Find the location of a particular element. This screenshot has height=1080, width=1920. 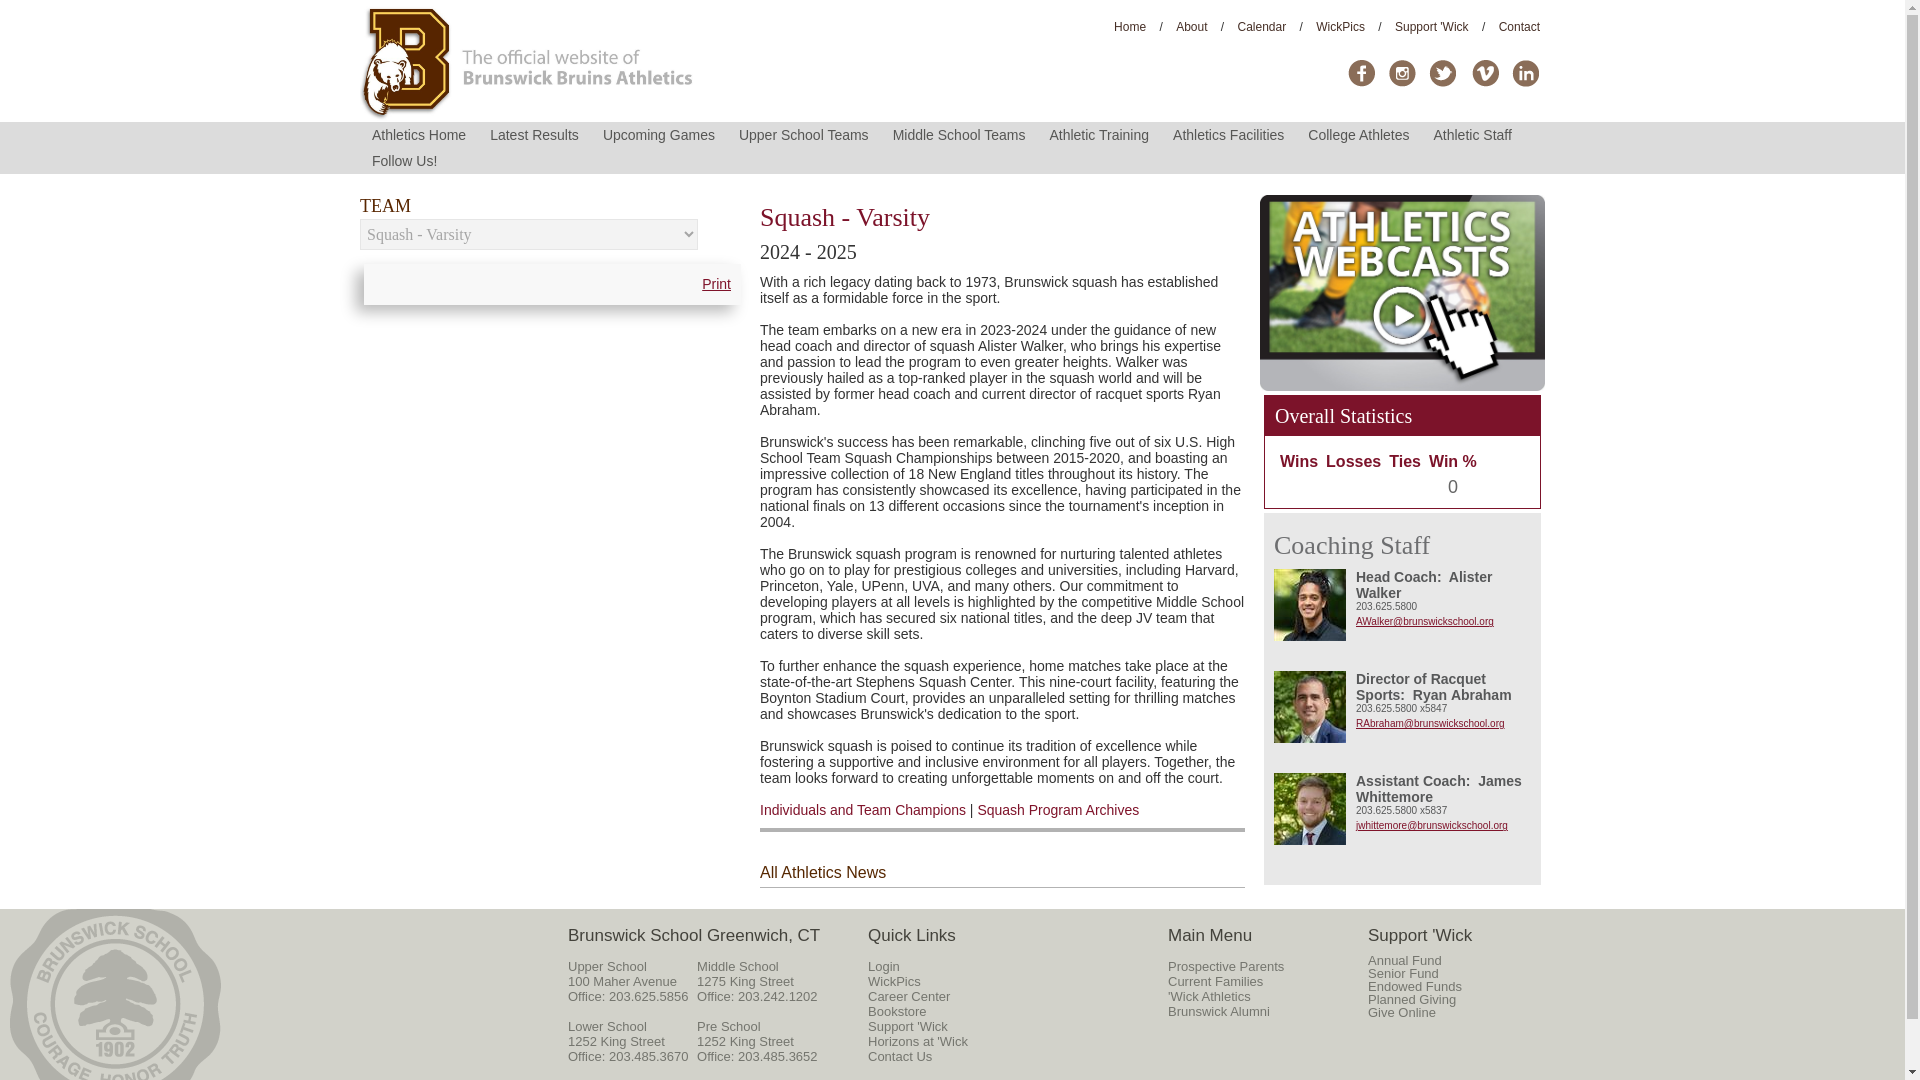

Athletics Home is located at coordinates (419, 134).